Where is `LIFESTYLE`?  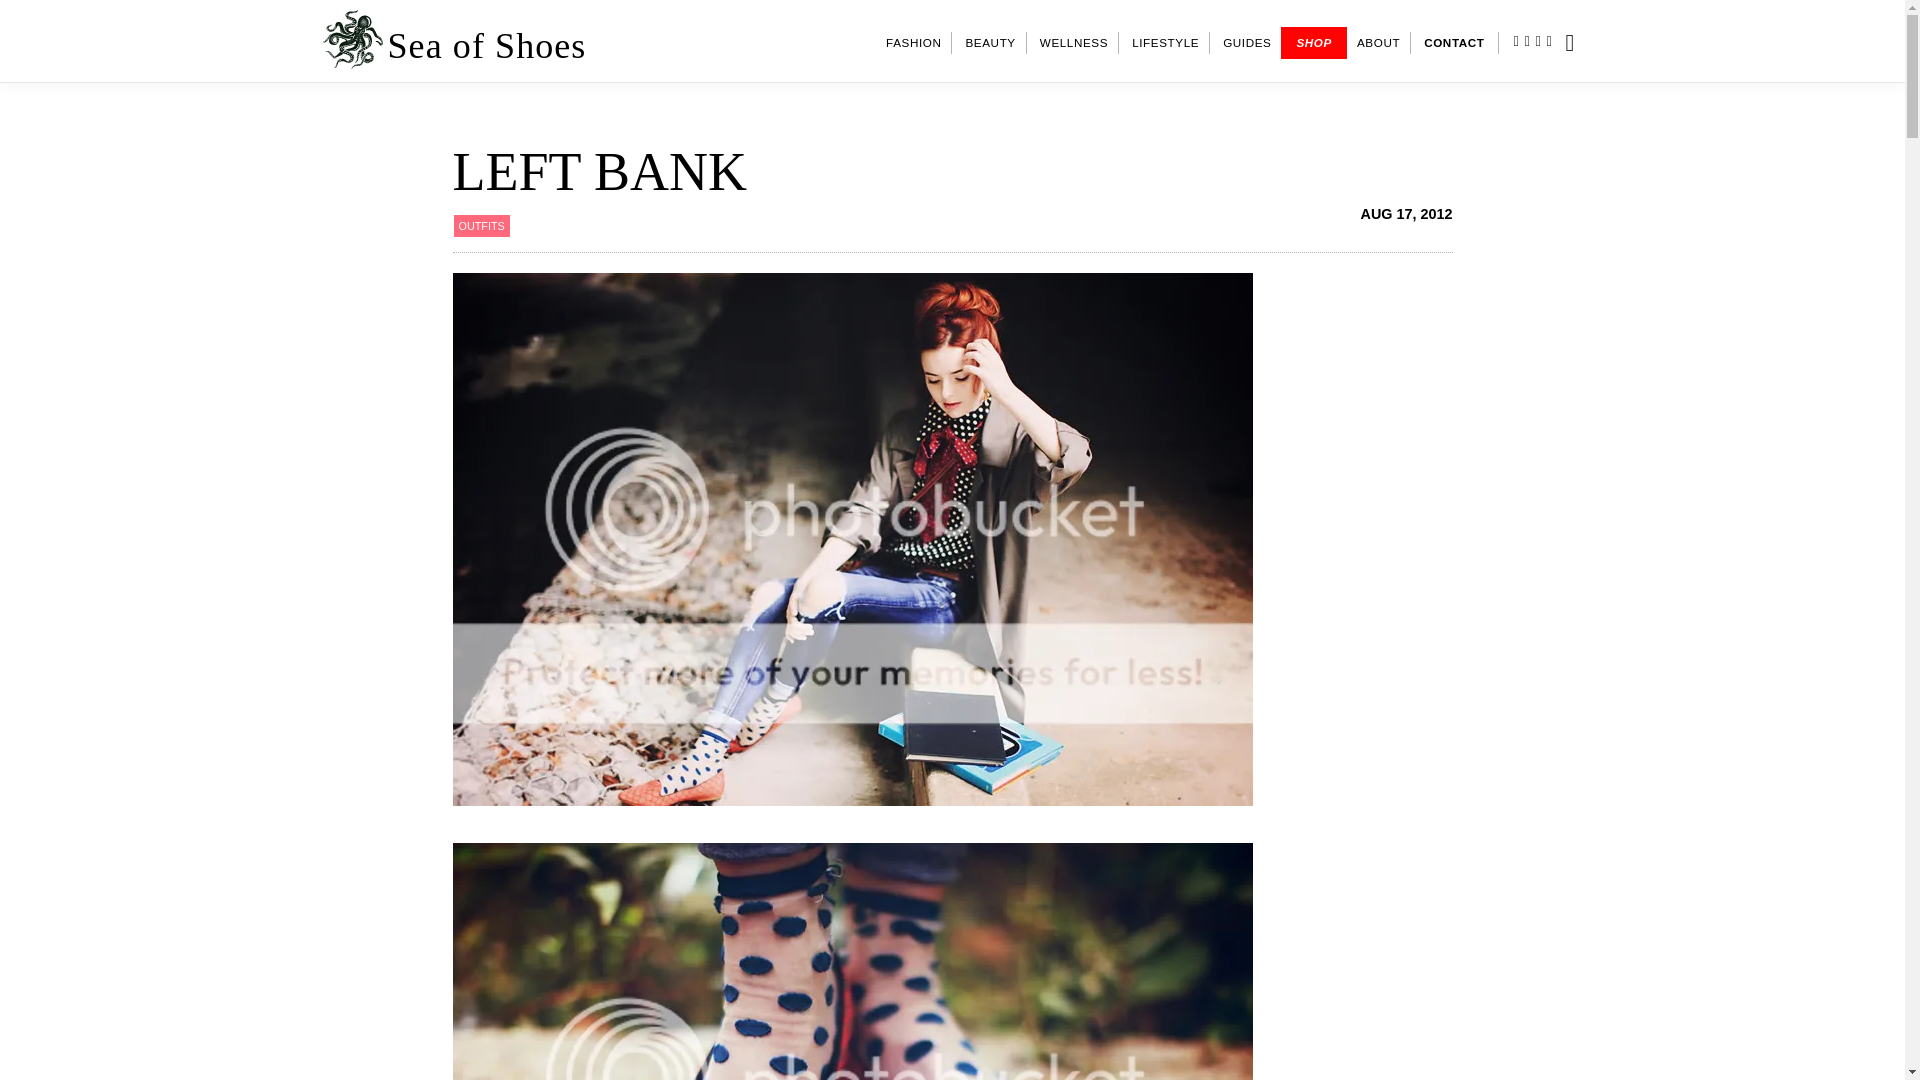 LIFESTYLE is located at coordinates (1165, 43).